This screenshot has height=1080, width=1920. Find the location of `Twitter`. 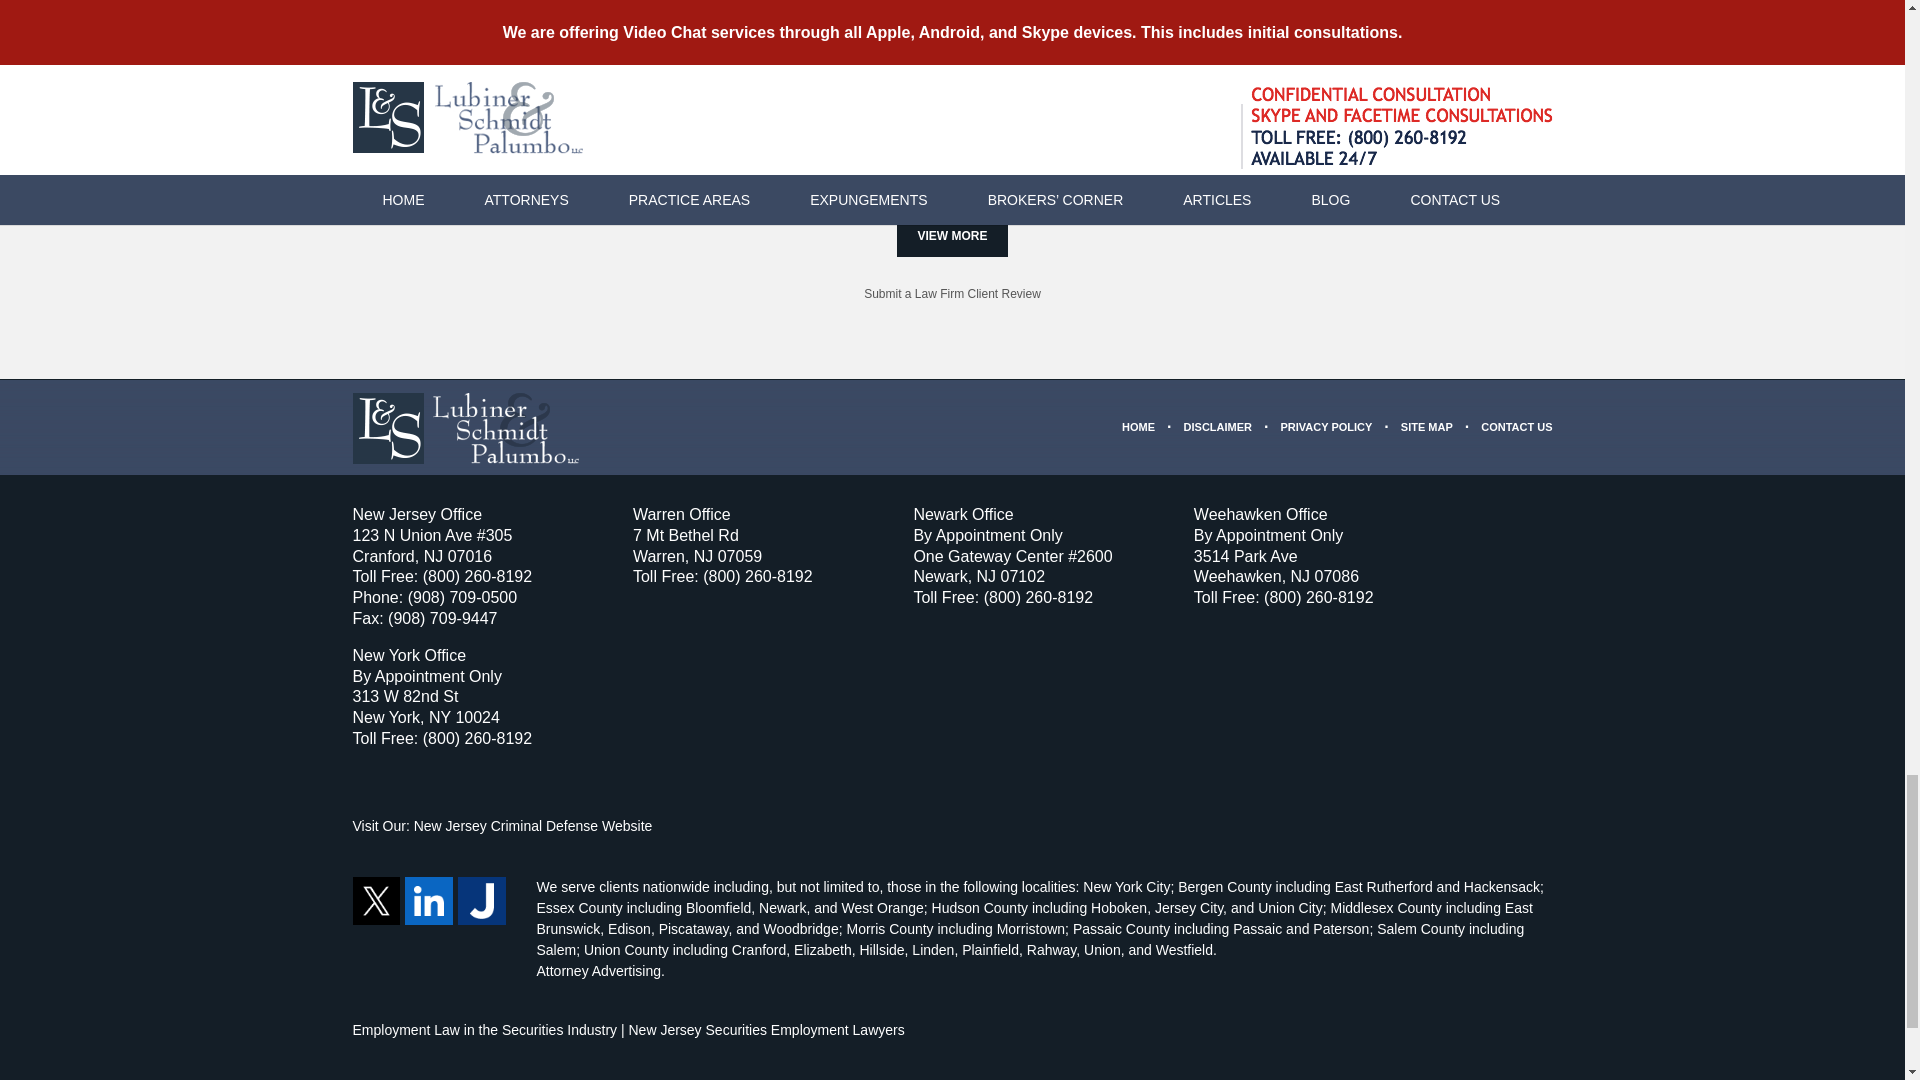

Twitter is located at coordinates (375, 900).